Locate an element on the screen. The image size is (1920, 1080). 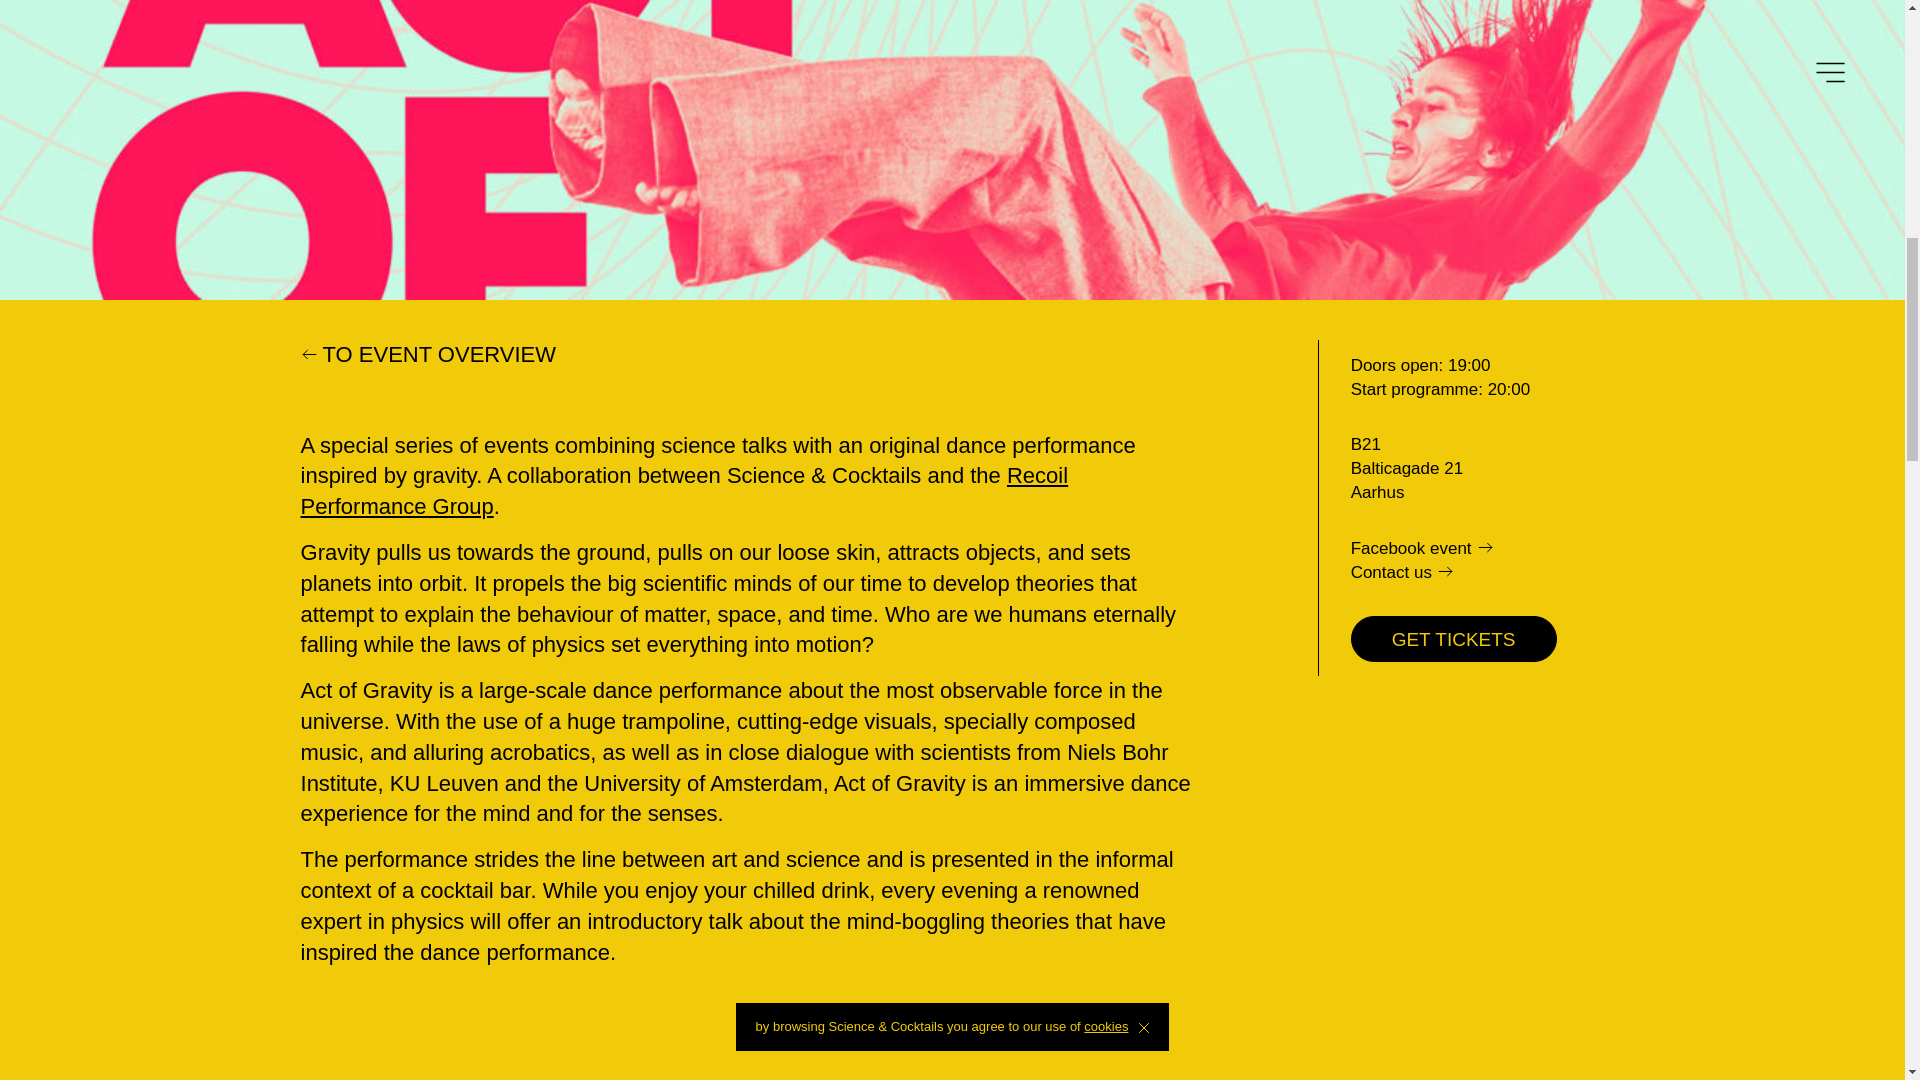
TO EVENT OVERVIEW is located at coordinates (428, 356).